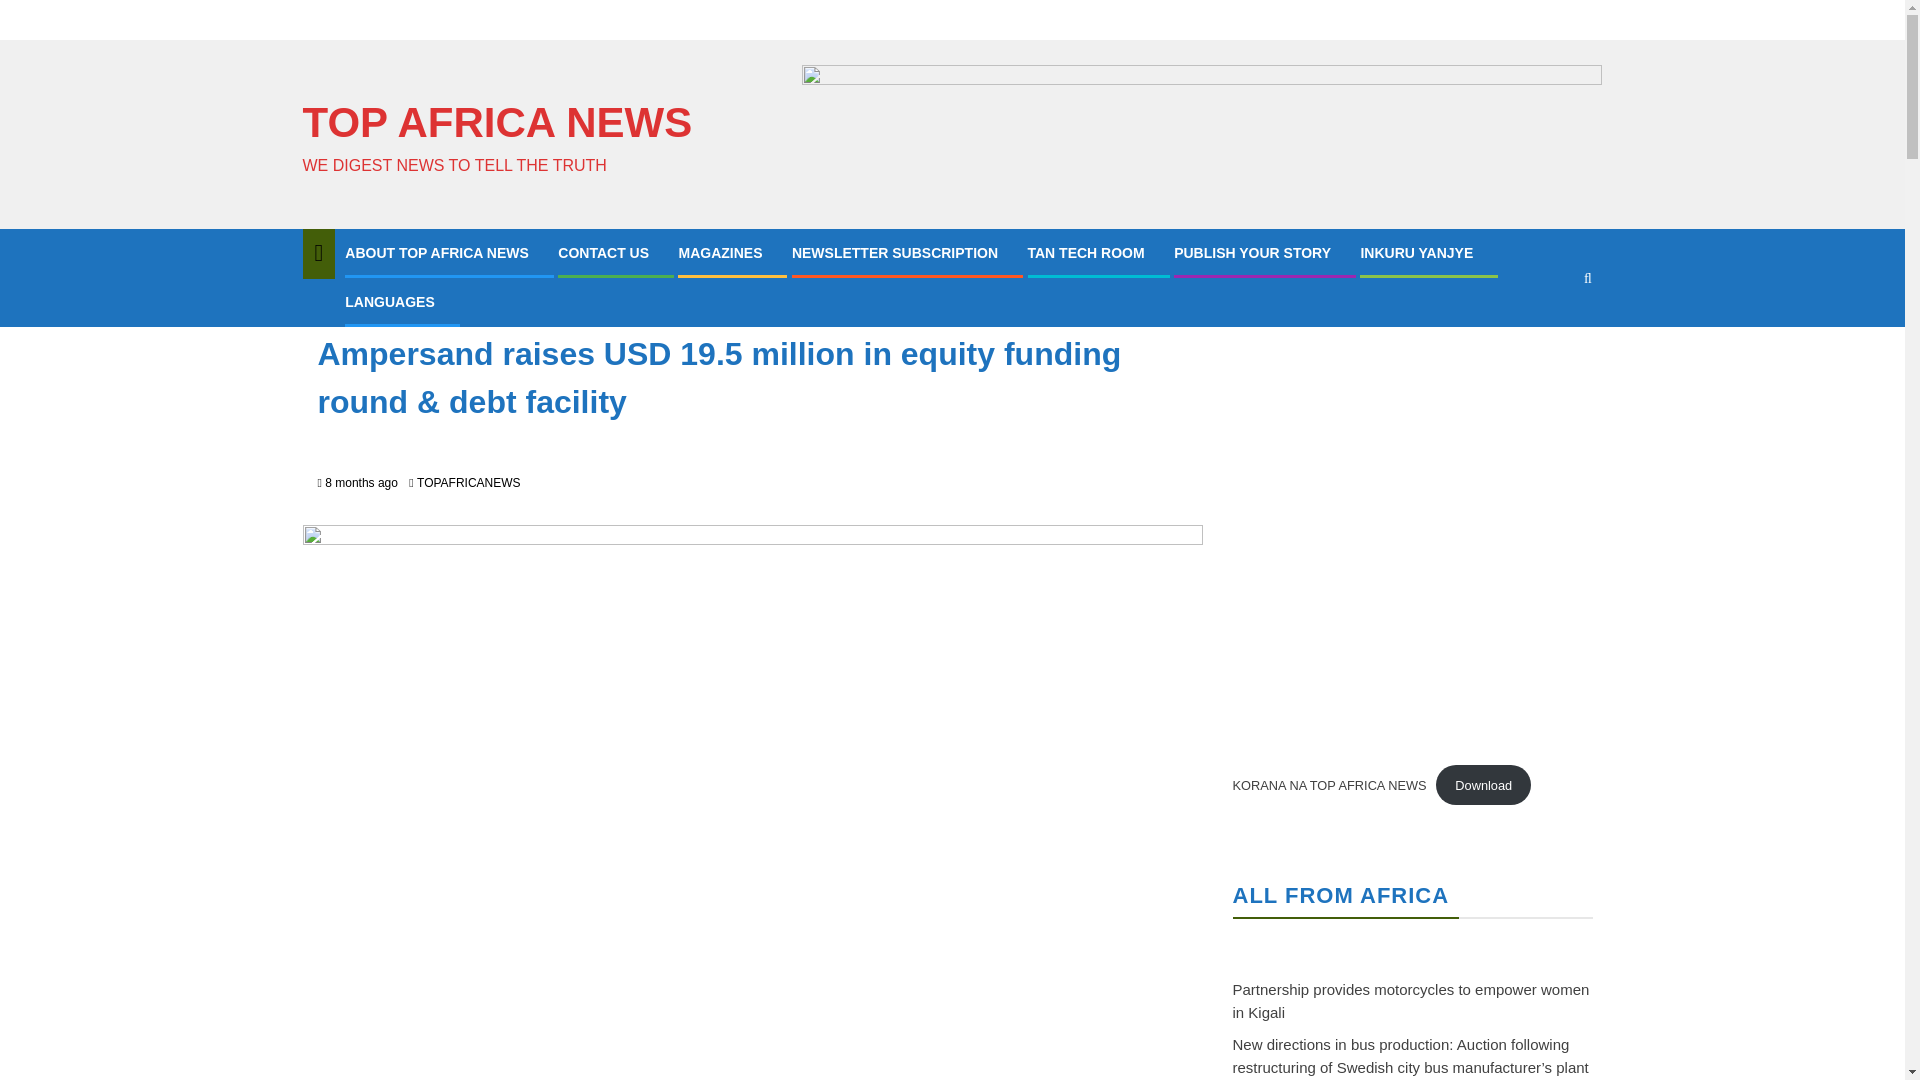 The width and height of the screenshot is (1920, 1080). I want to click on Search, so click(1548, 338).